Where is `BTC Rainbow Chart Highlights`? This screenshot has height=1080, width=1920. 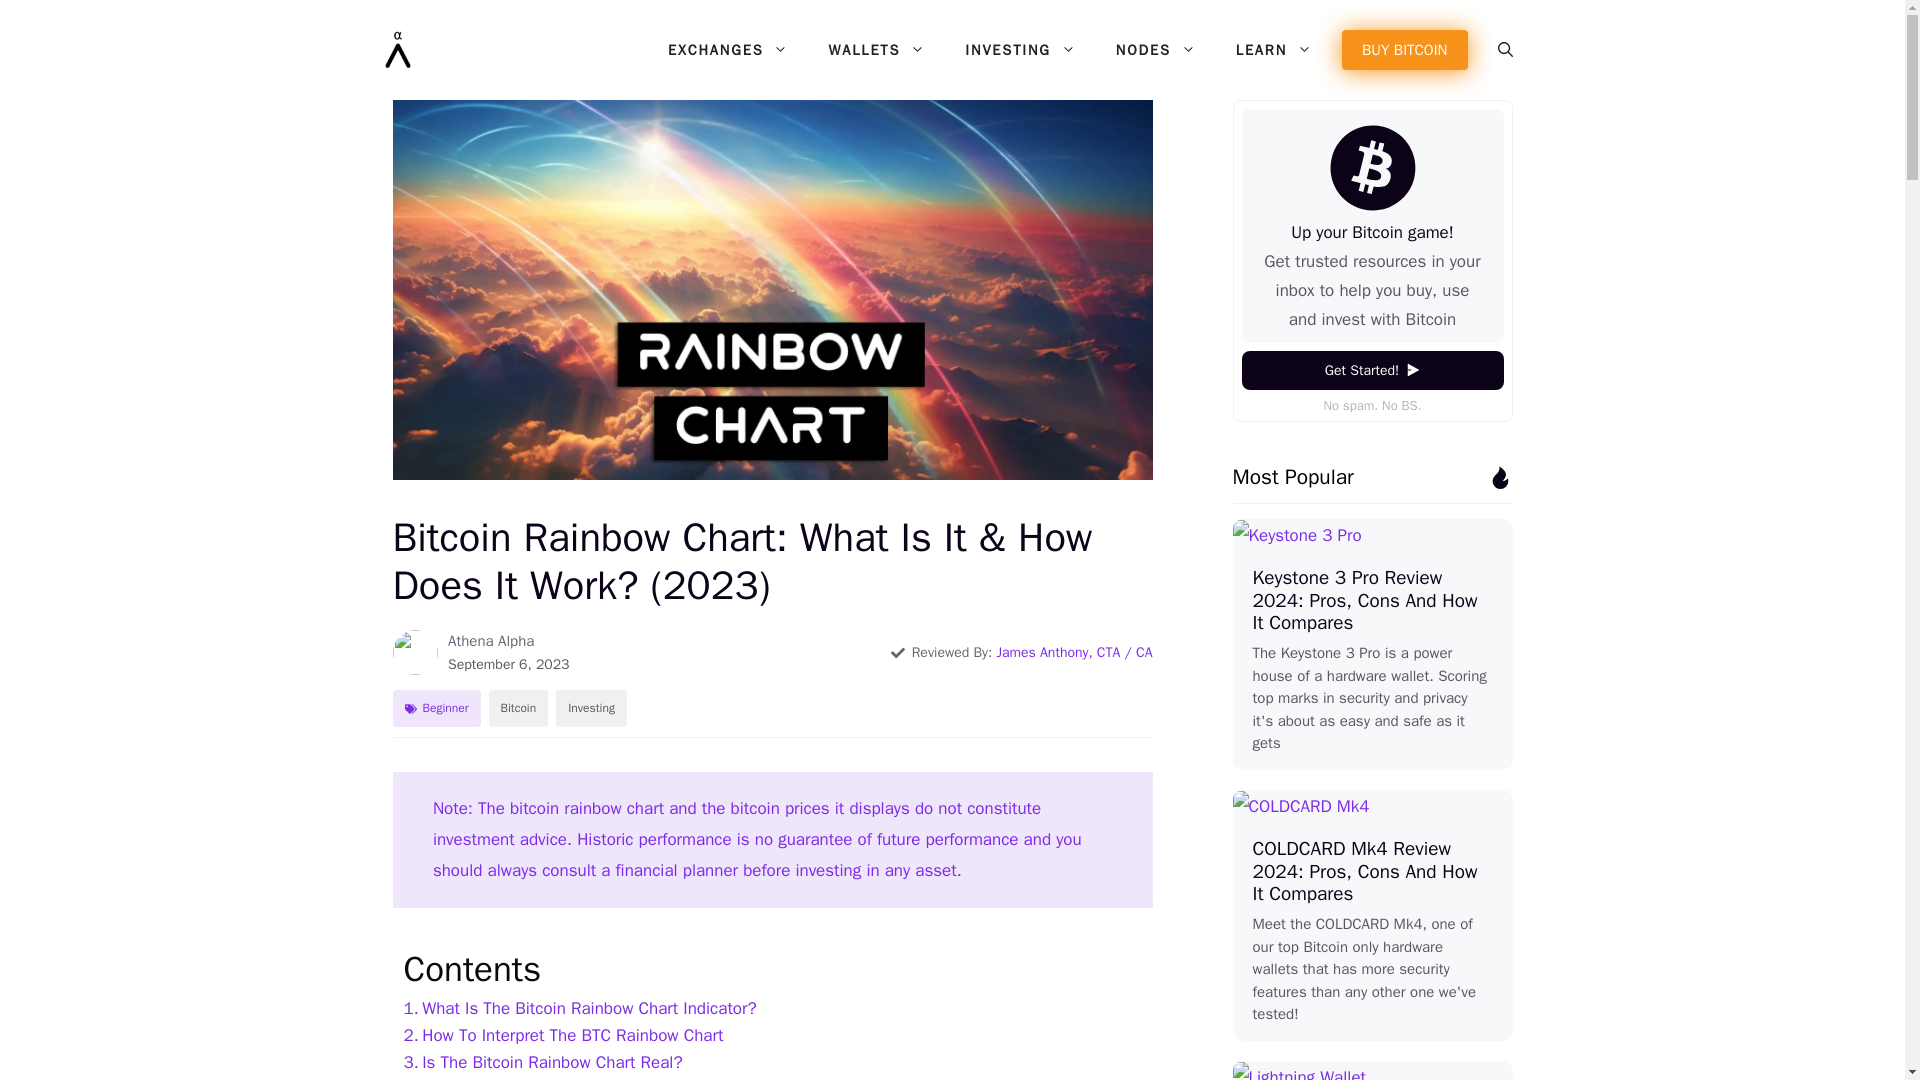 BTC Rainbow Chart Highlights is located at coordinates (523, 1078).